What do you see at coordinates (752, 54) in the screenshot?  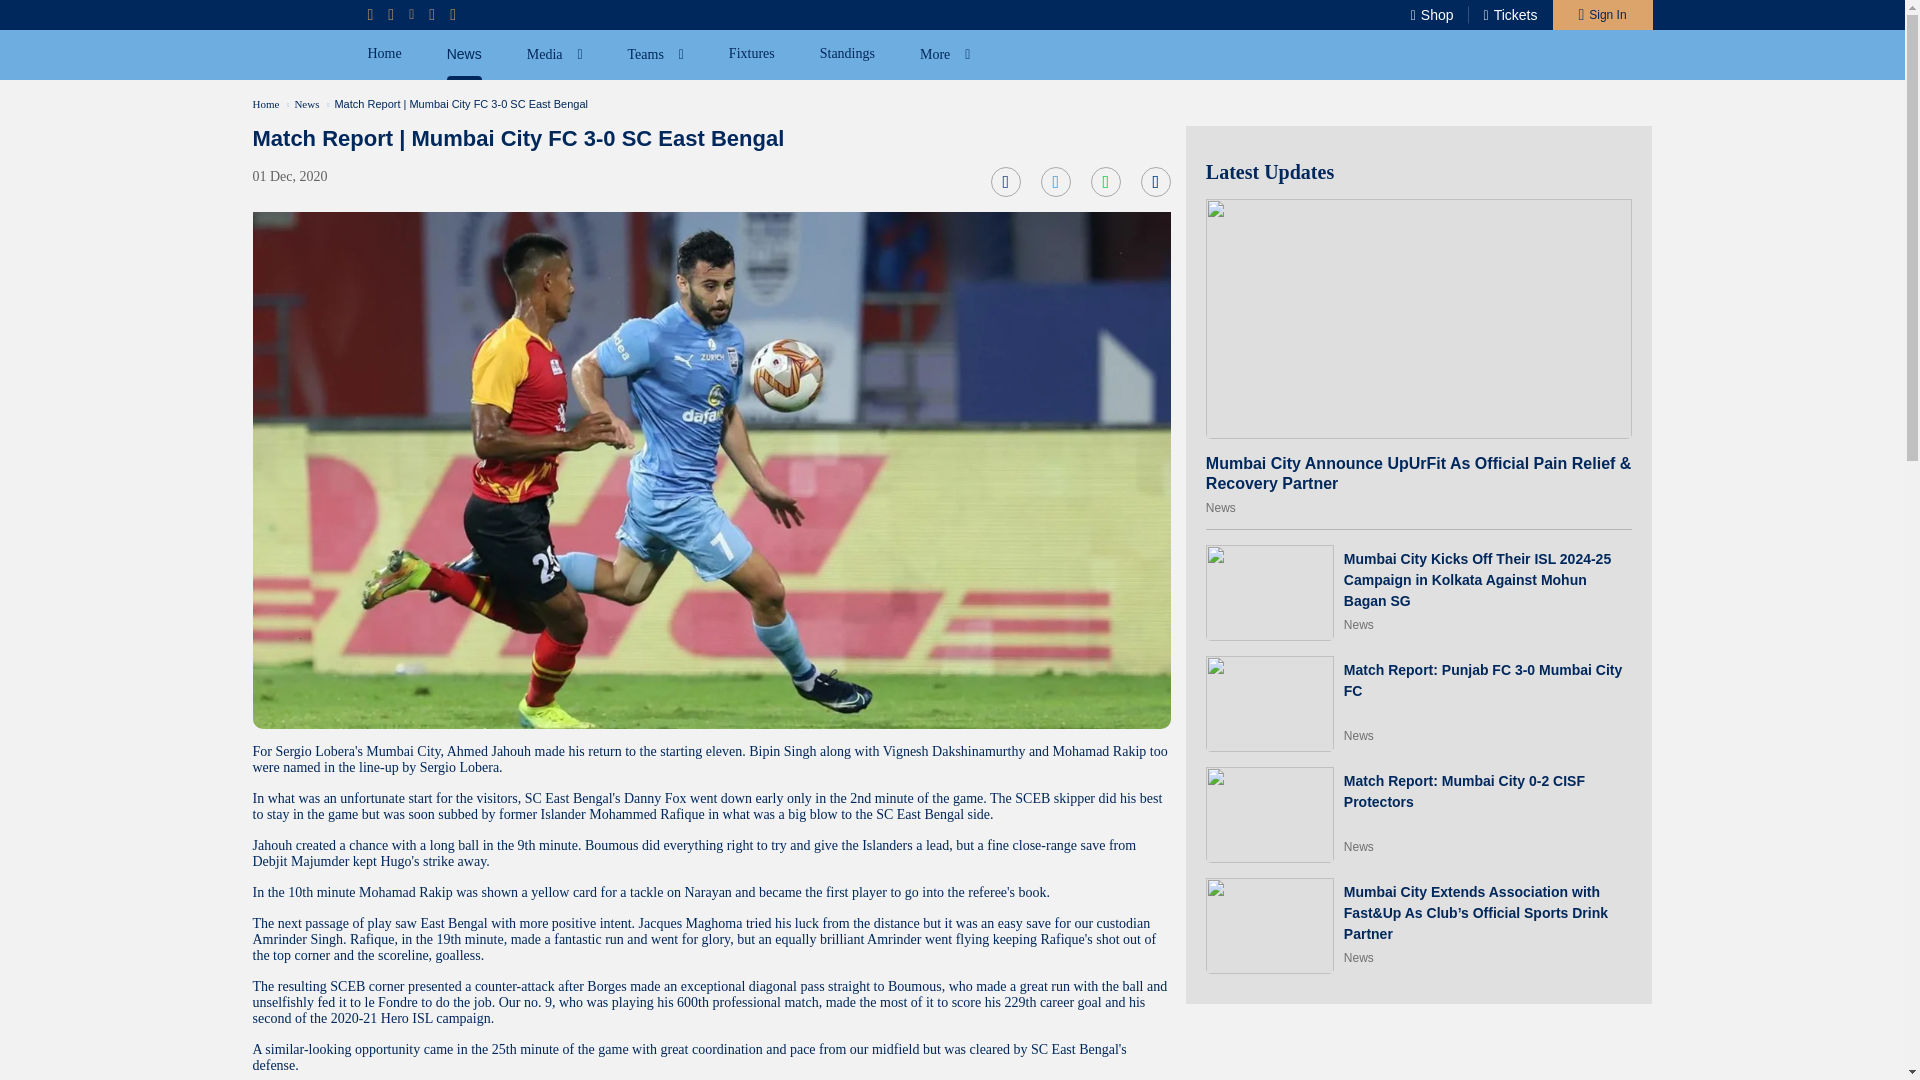 I see `Fixtures` at bounding box center [752, 54].